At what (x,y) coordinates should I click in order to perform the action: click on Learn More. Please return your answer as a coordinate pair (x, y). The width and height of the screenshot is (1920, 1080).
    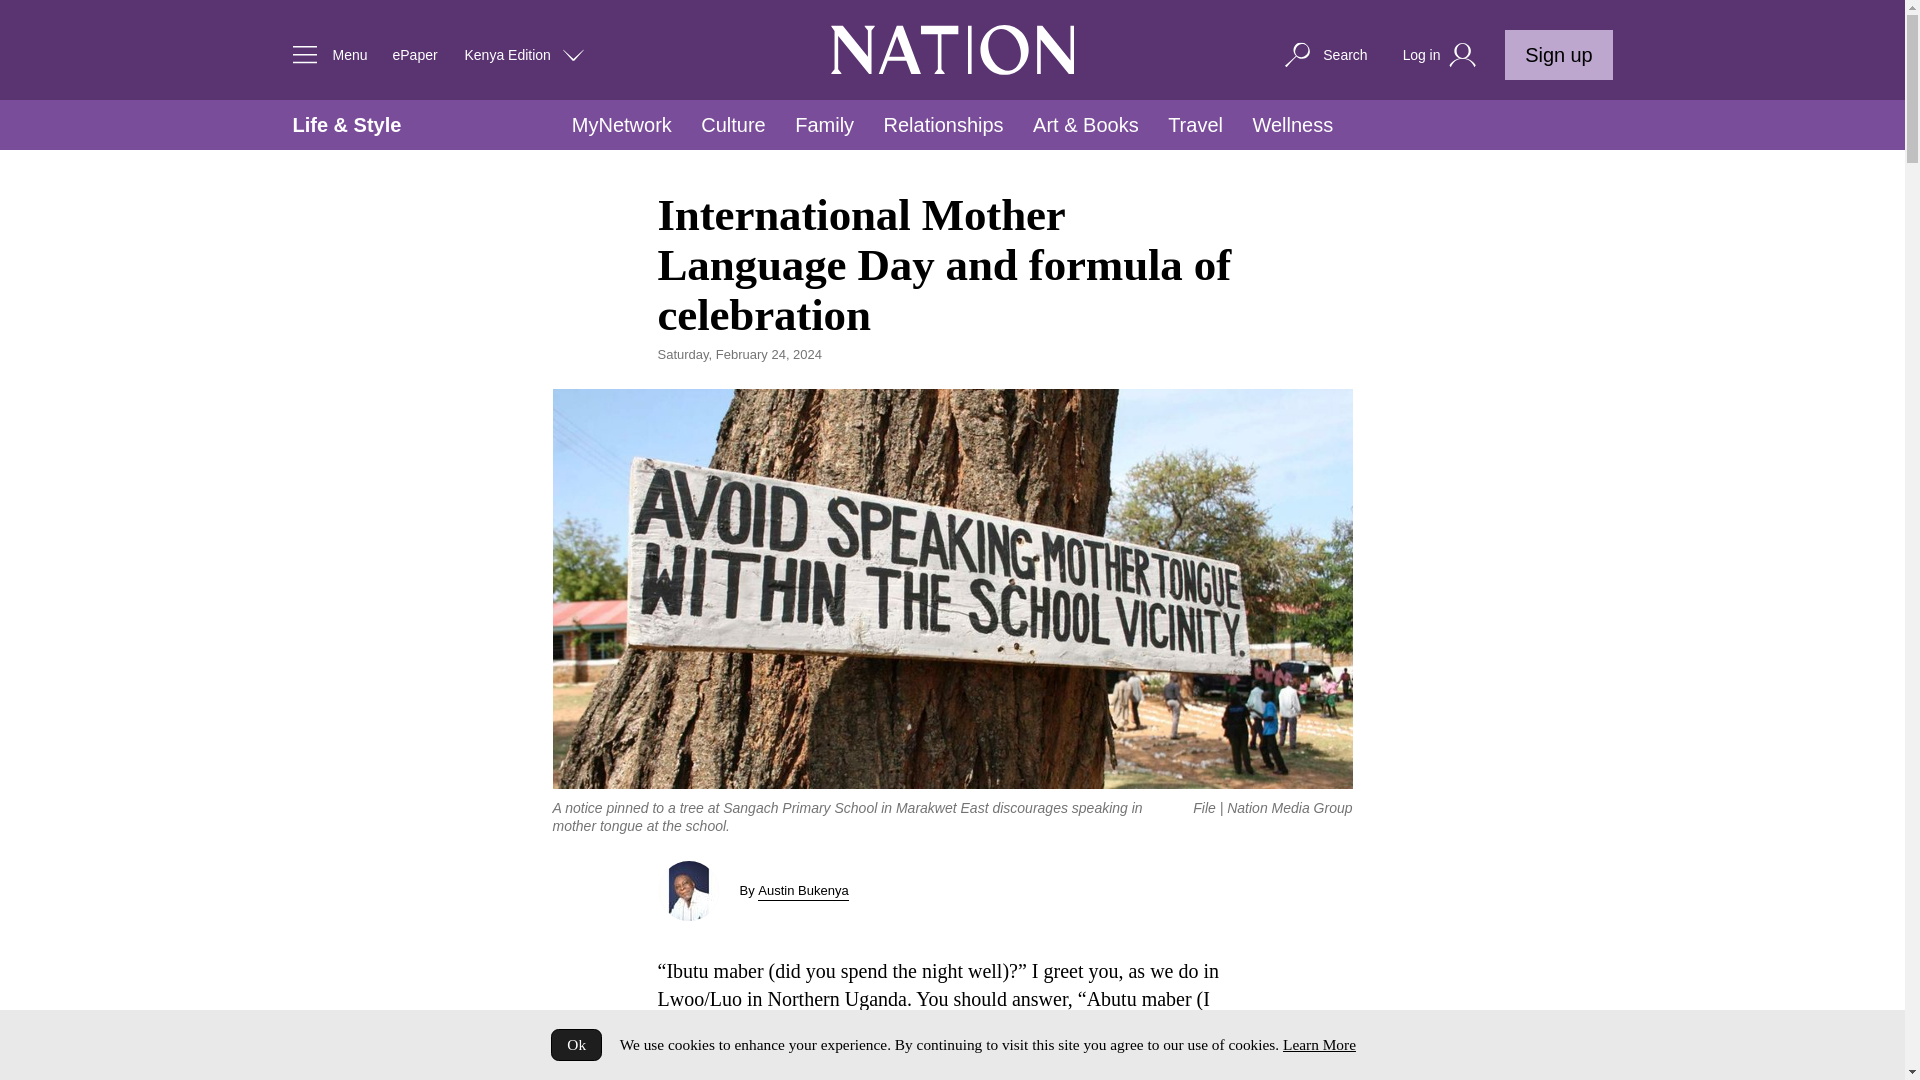
    Looking at the image, I should click on (1318, 1044).